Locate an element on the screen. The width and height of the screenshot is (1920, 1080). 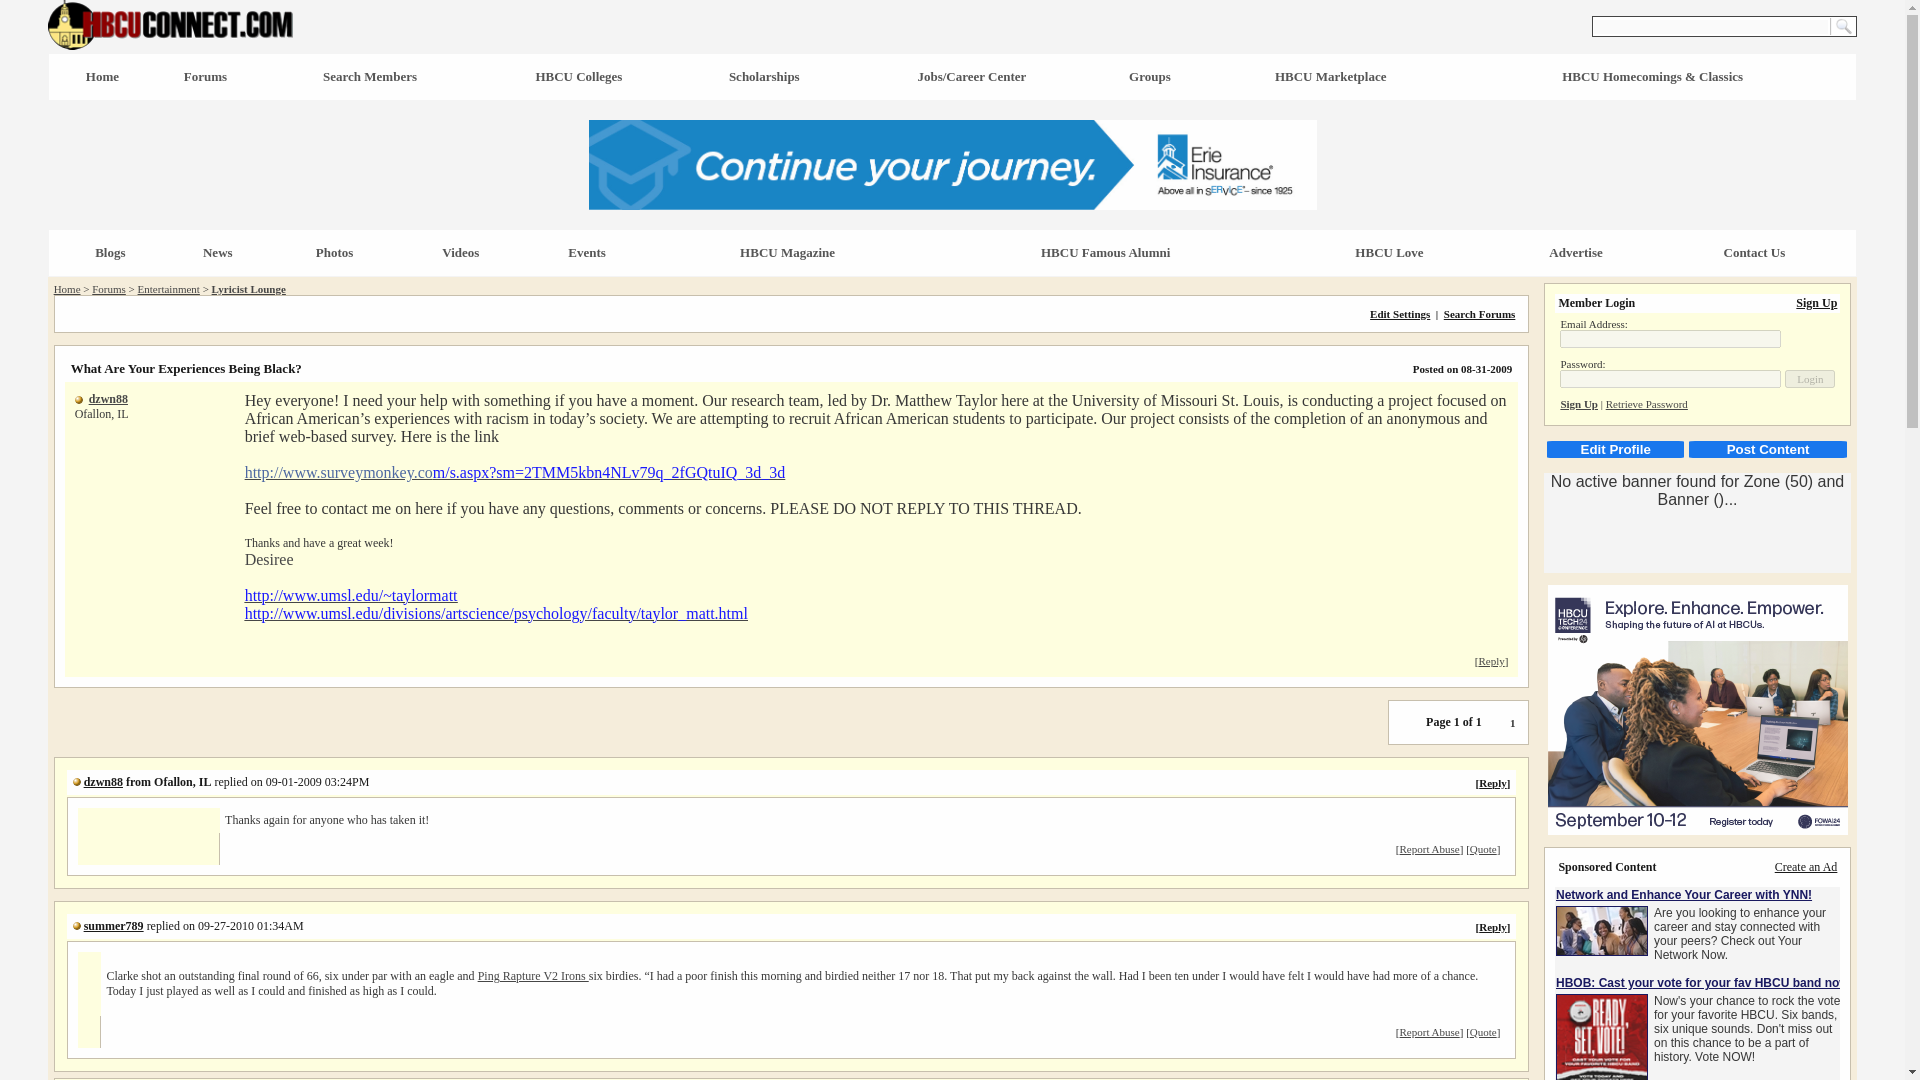
Home is located at coordinates (66, 288).